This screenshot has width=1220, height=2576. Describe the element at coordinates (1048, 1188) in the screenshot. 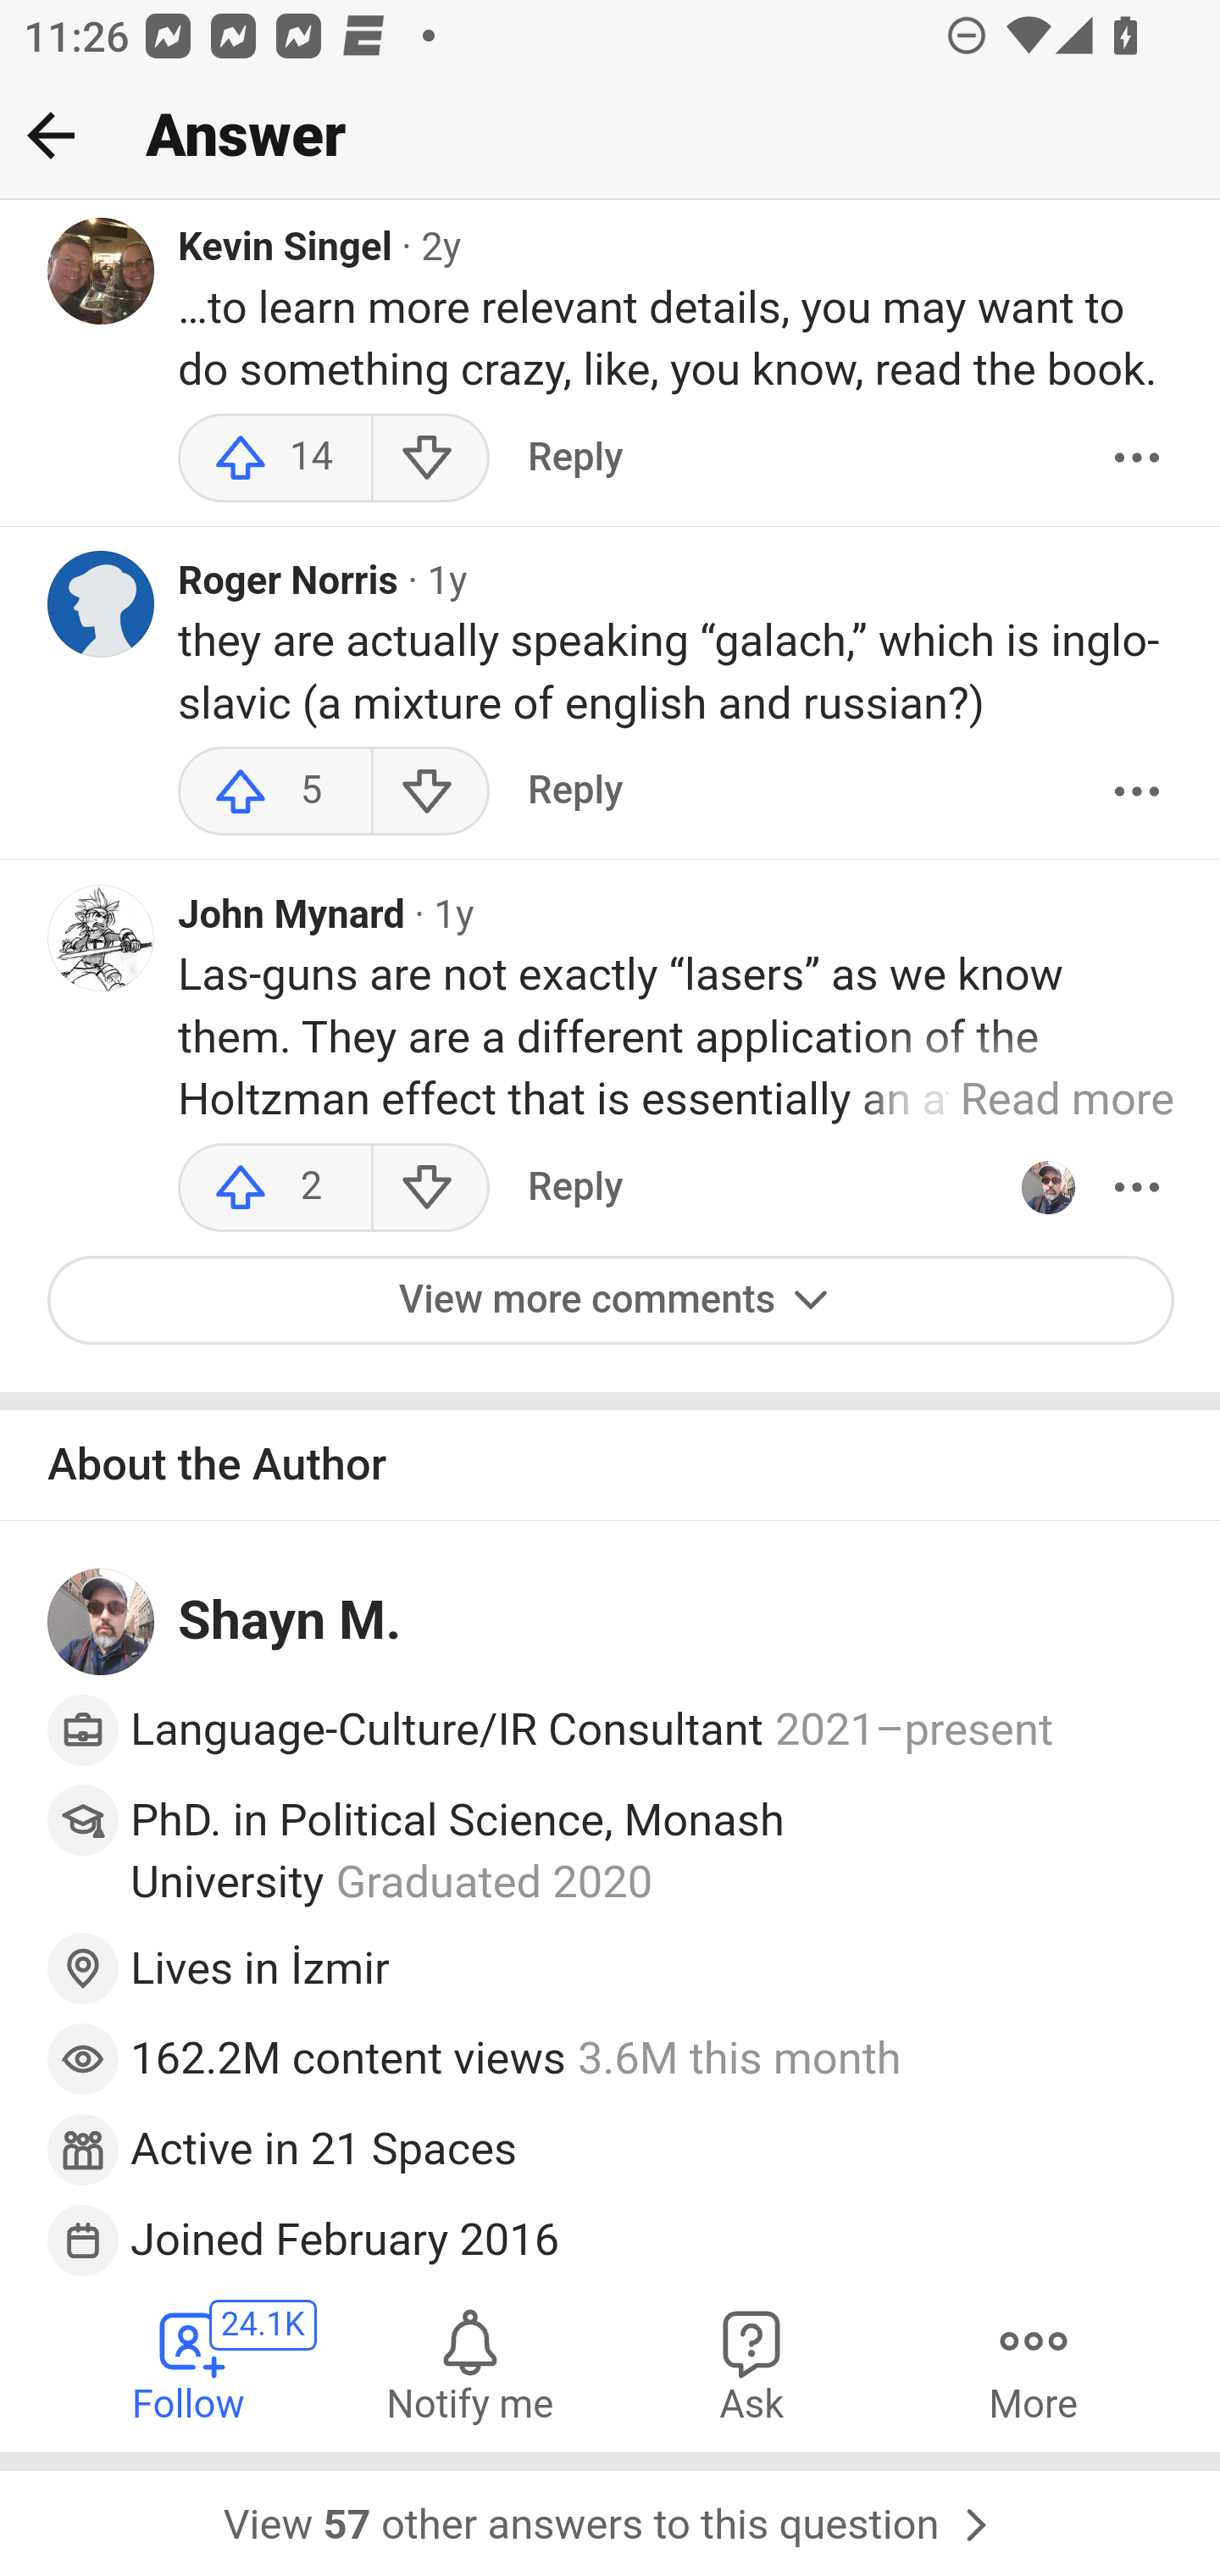

I see `Profile photo for Shayn M.` at that location.